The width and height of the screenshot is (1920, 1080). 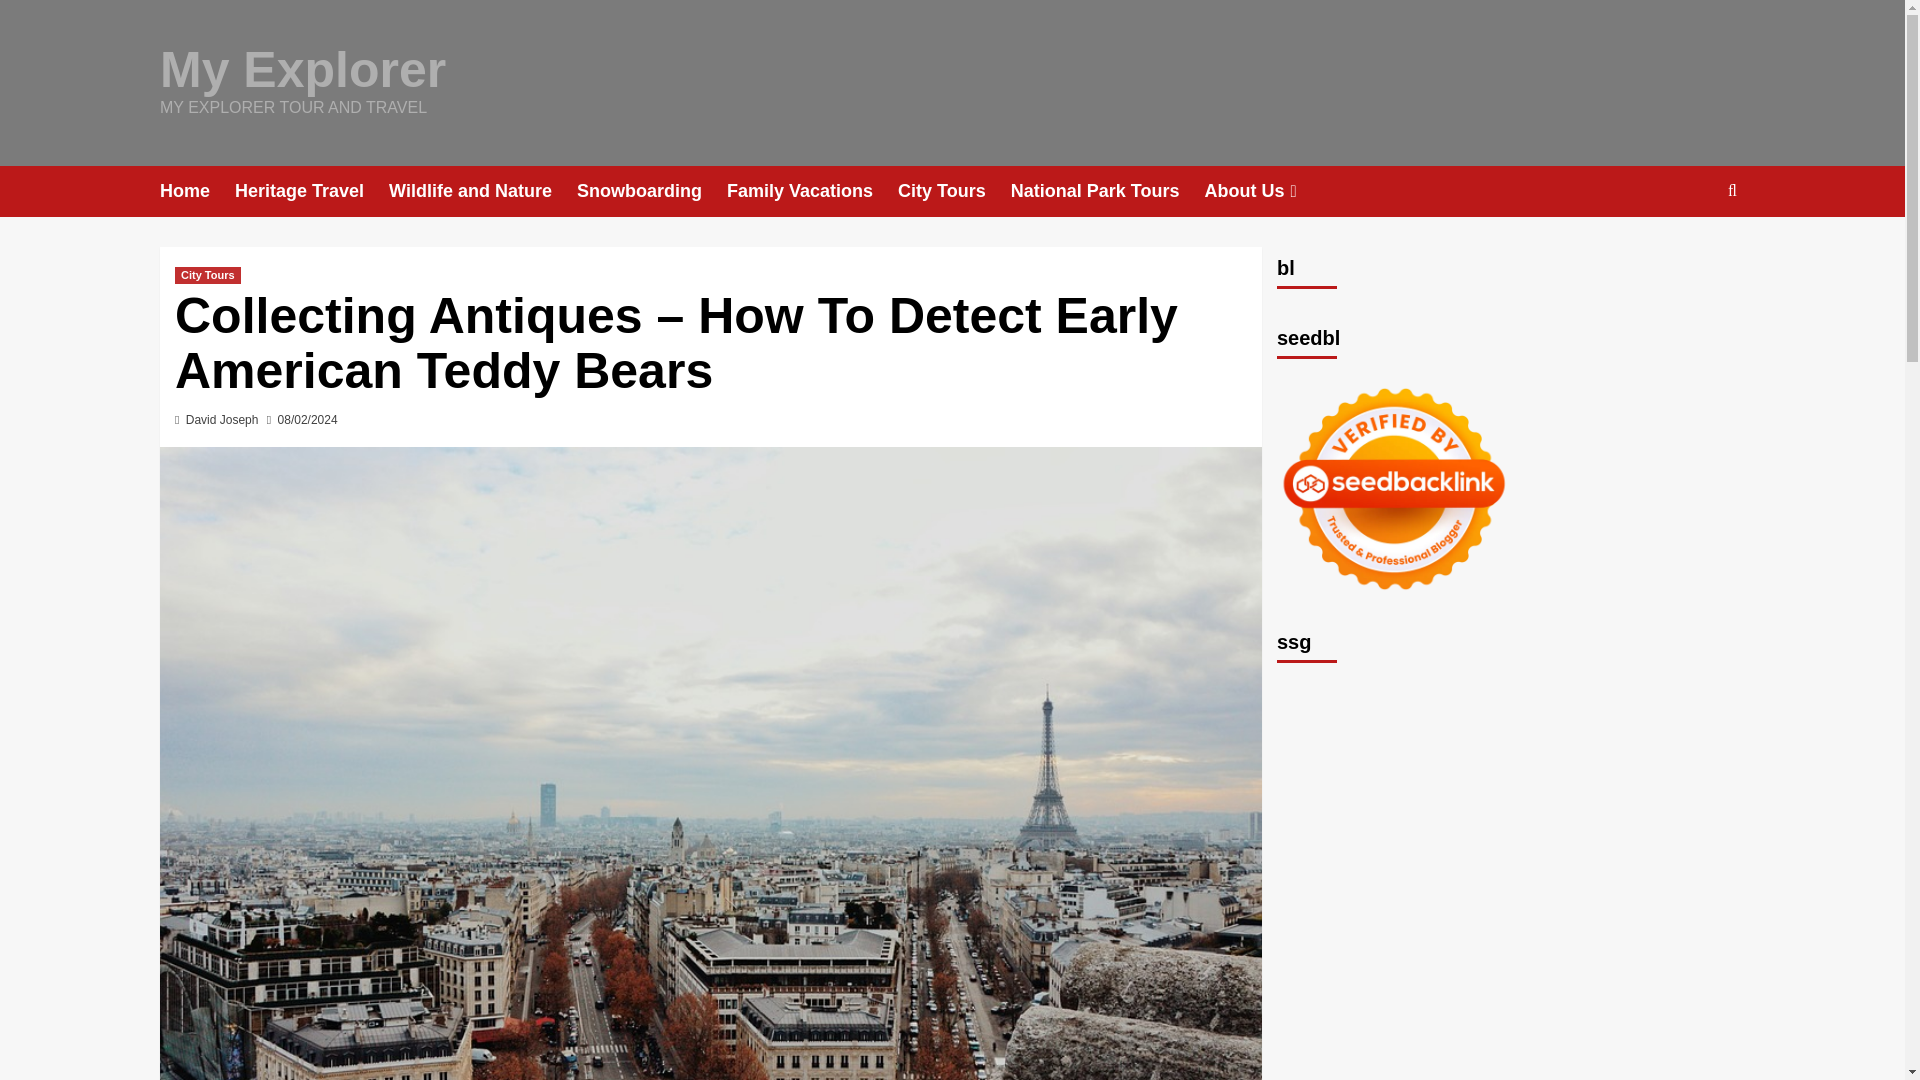 What do you see at coordinates (312, 192) in the screenshot?
I see `Heritage Travel` at bounding box center [312, 192].